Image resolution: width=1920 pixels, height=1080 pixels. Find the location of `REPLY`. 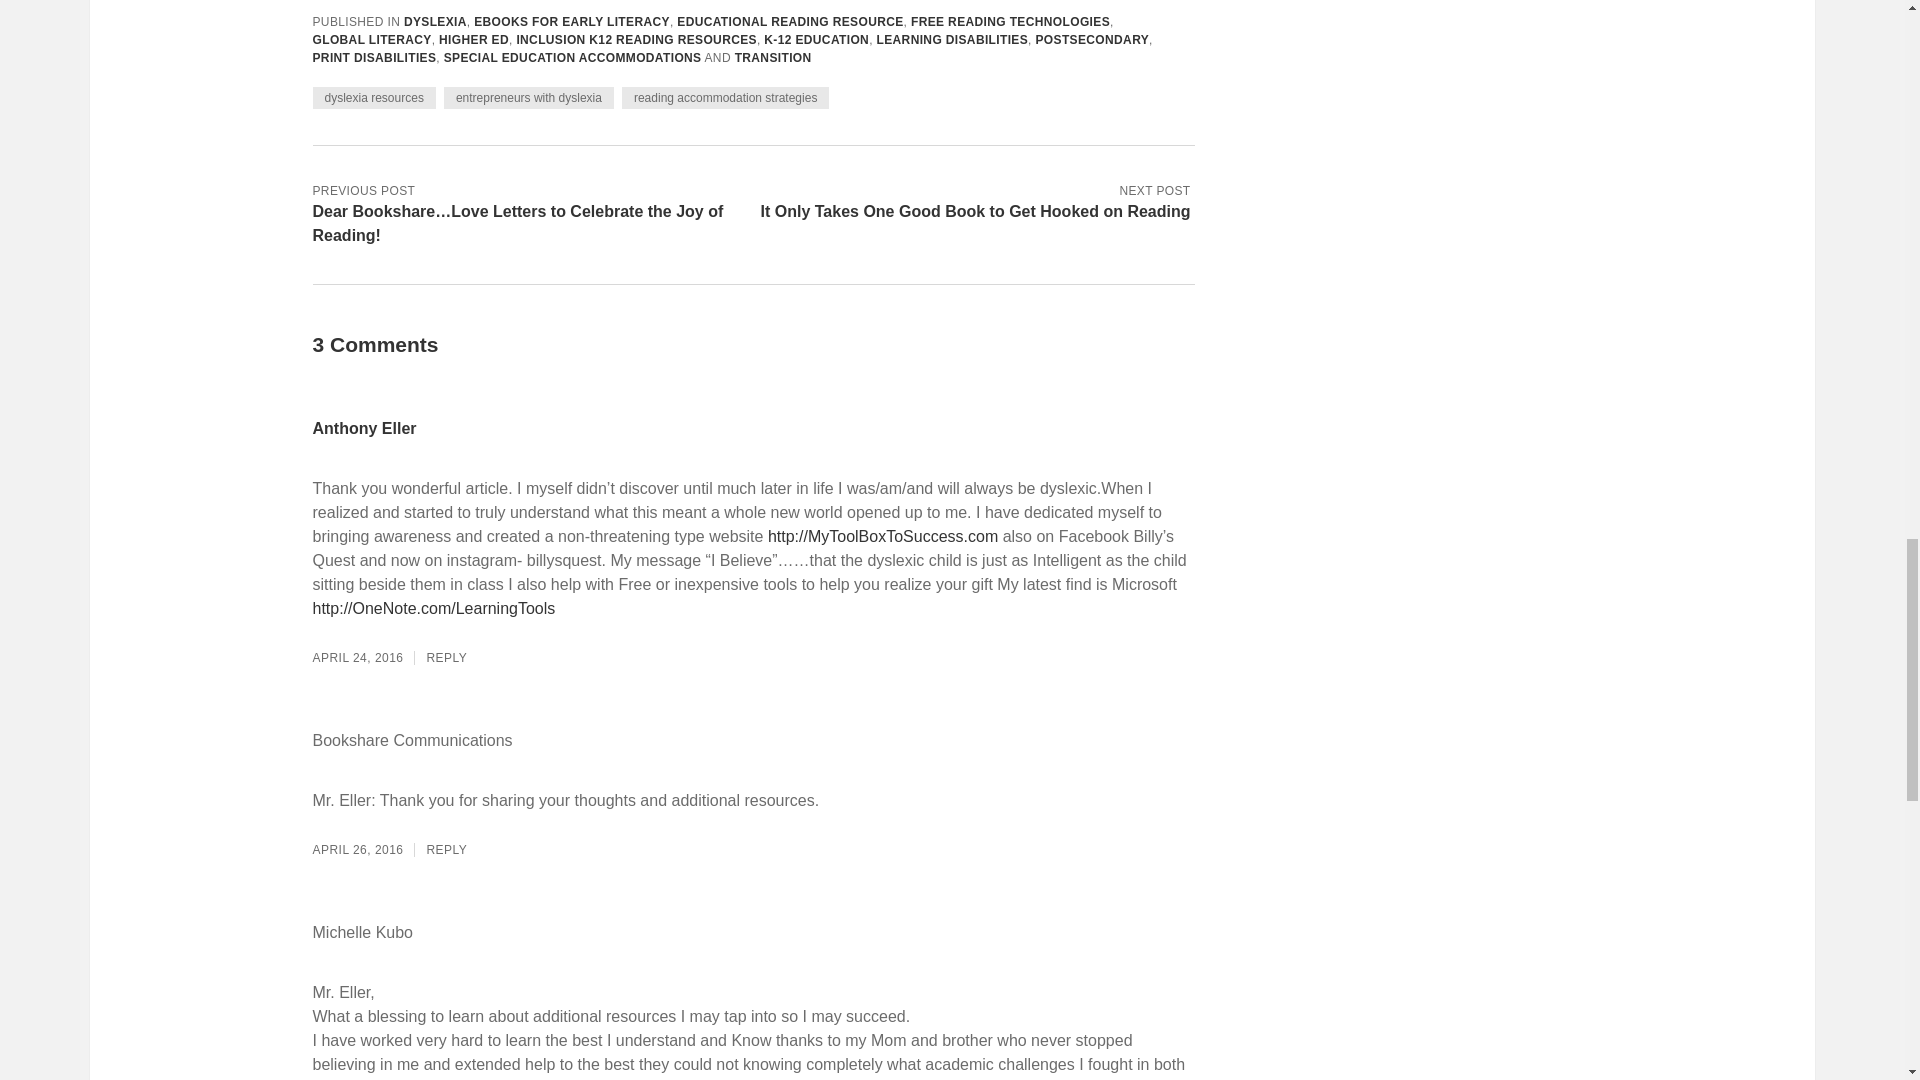

REPLY is located at coordinates (446, 658).